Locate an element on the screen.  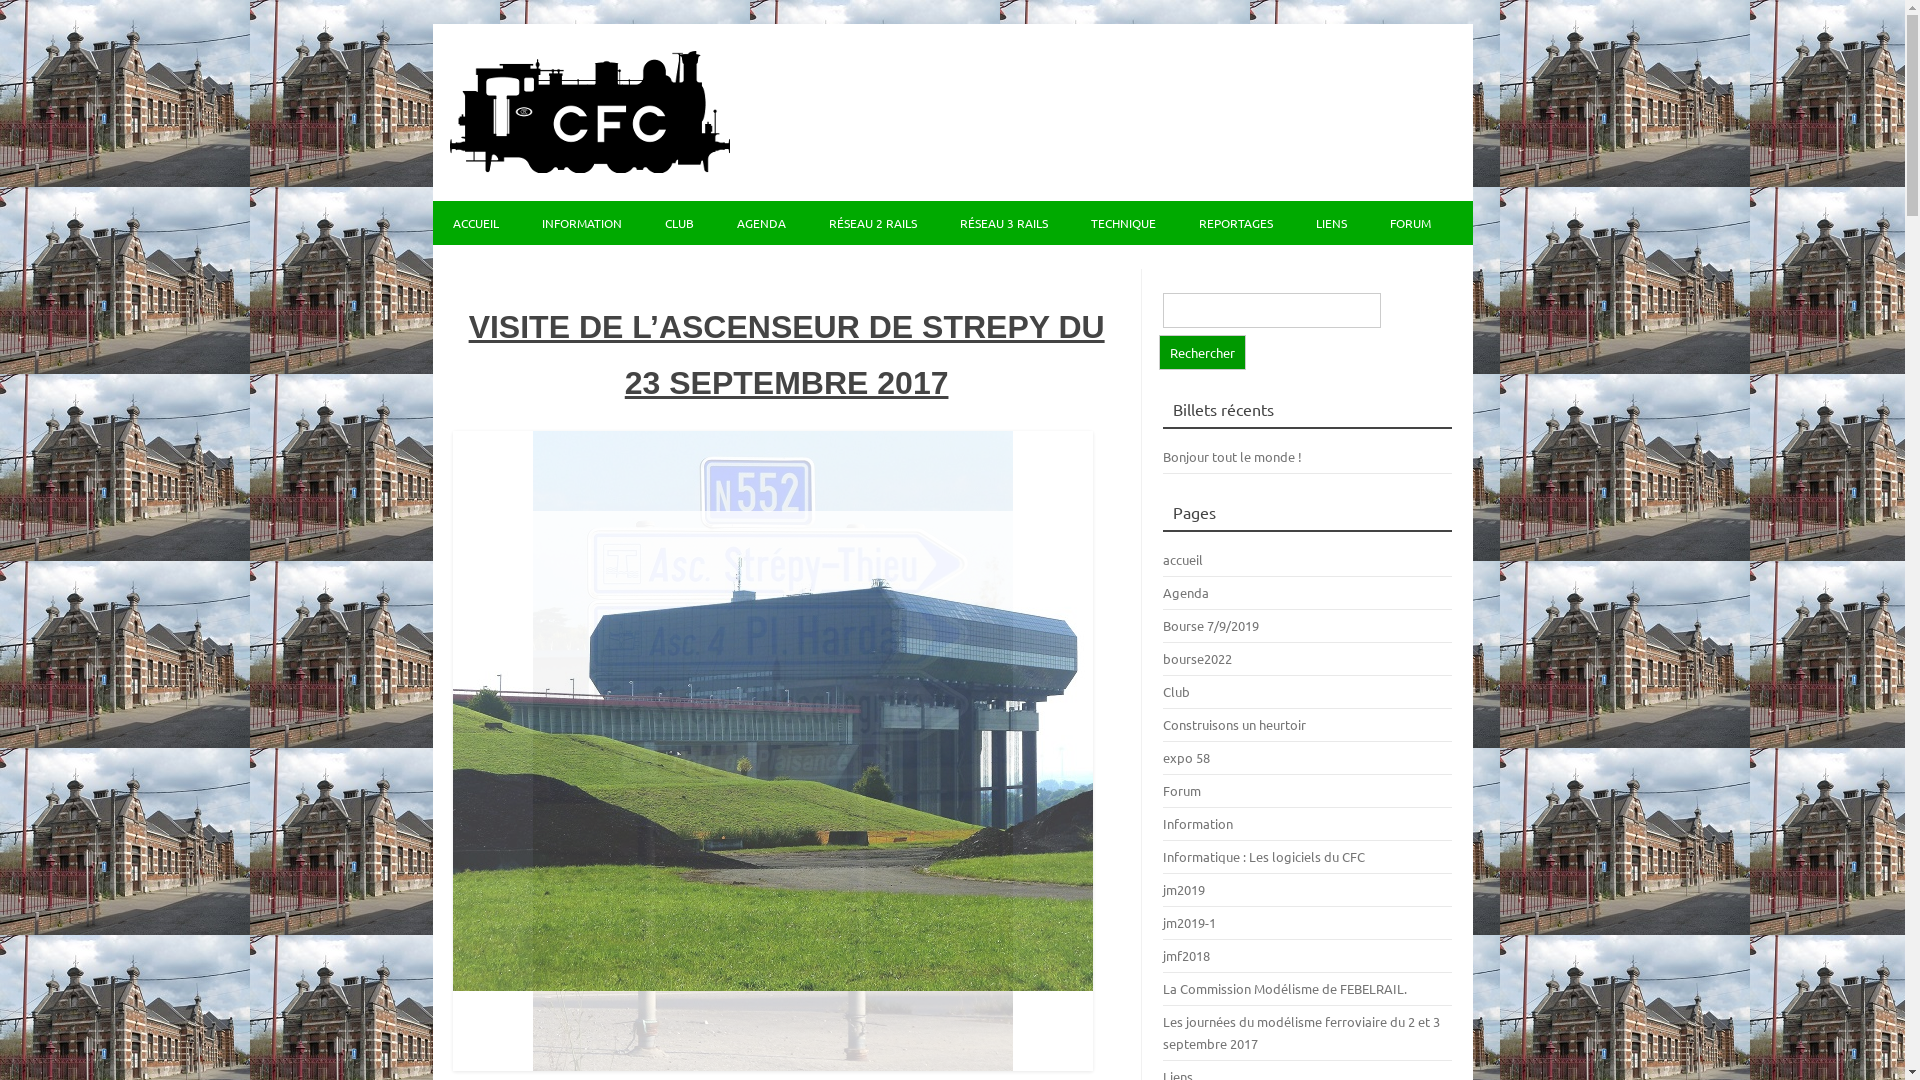
expo 58 is located at coordinates (1186, 758).